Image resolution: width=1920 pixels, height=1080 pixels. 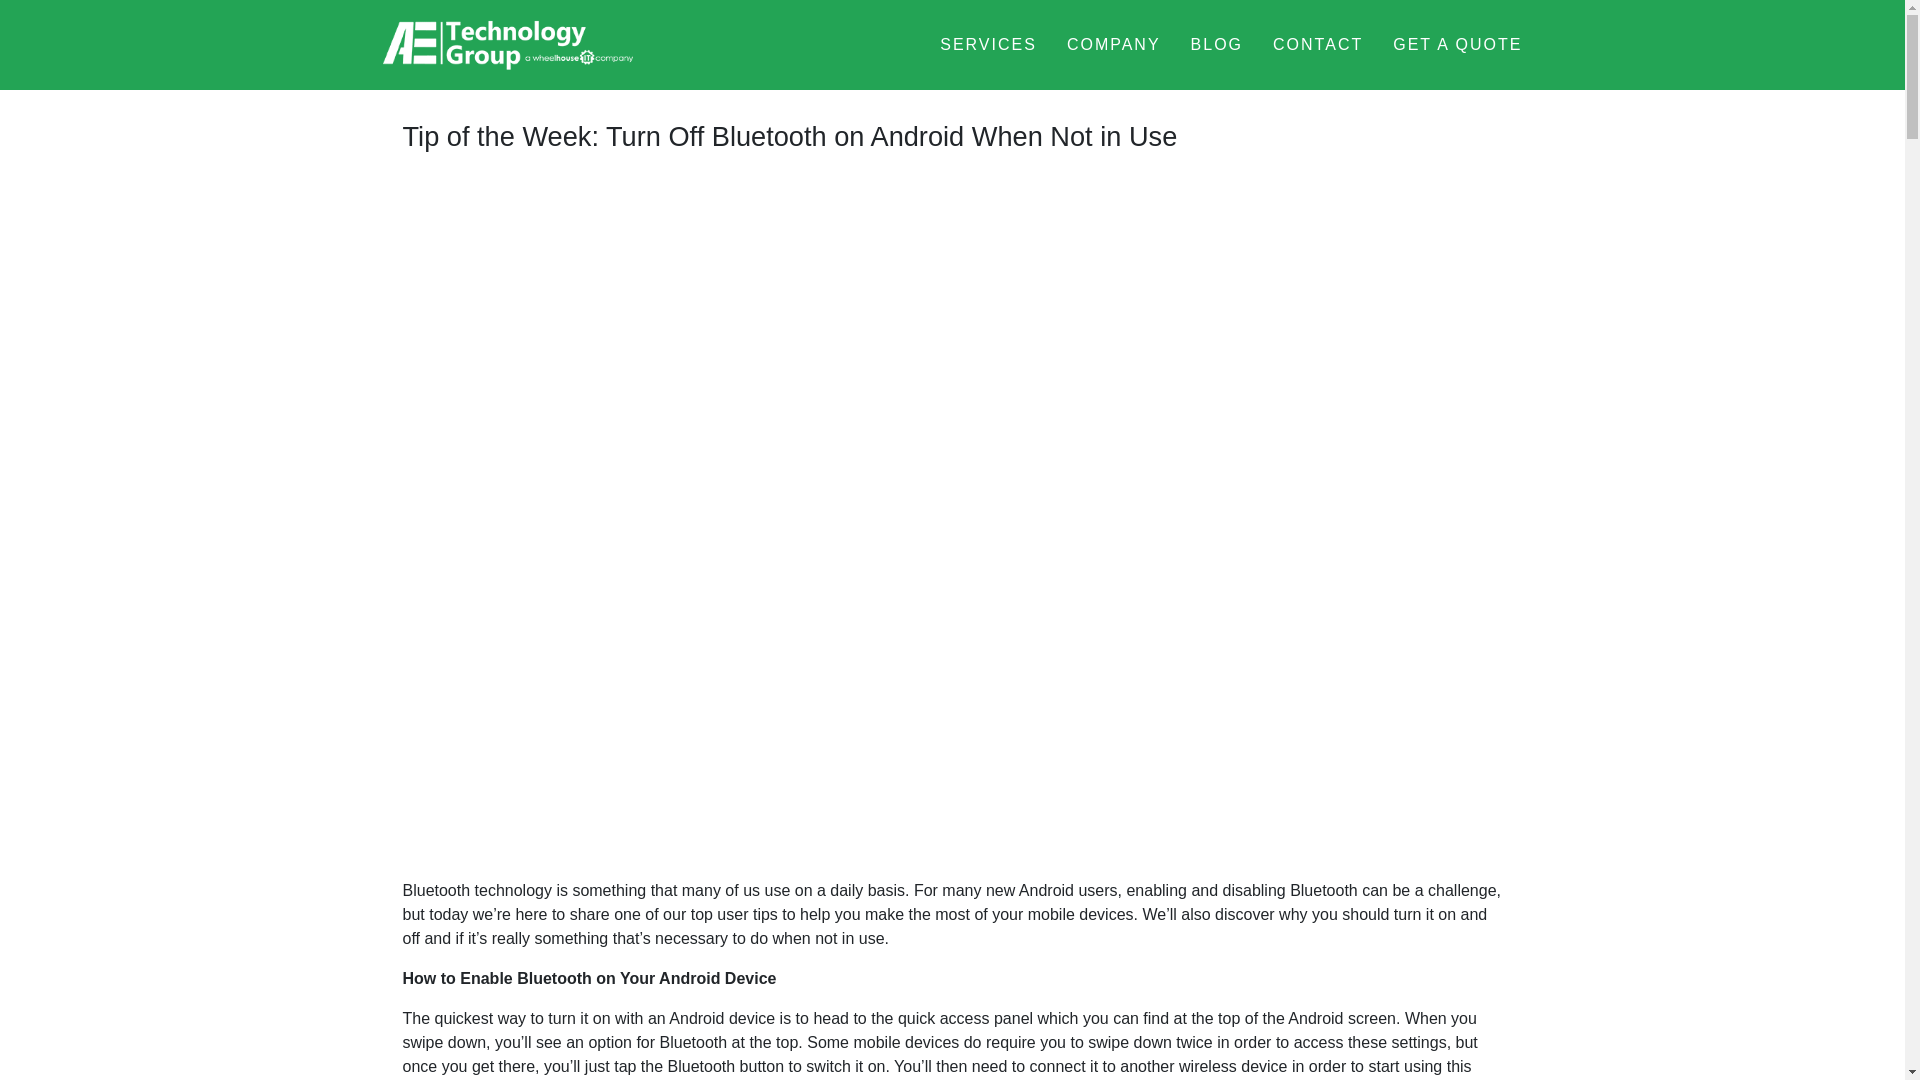 What do you see at coordinates (1318, 44) in the screenshot?
I see `CONTACT` at bounding box center [1318, 44].